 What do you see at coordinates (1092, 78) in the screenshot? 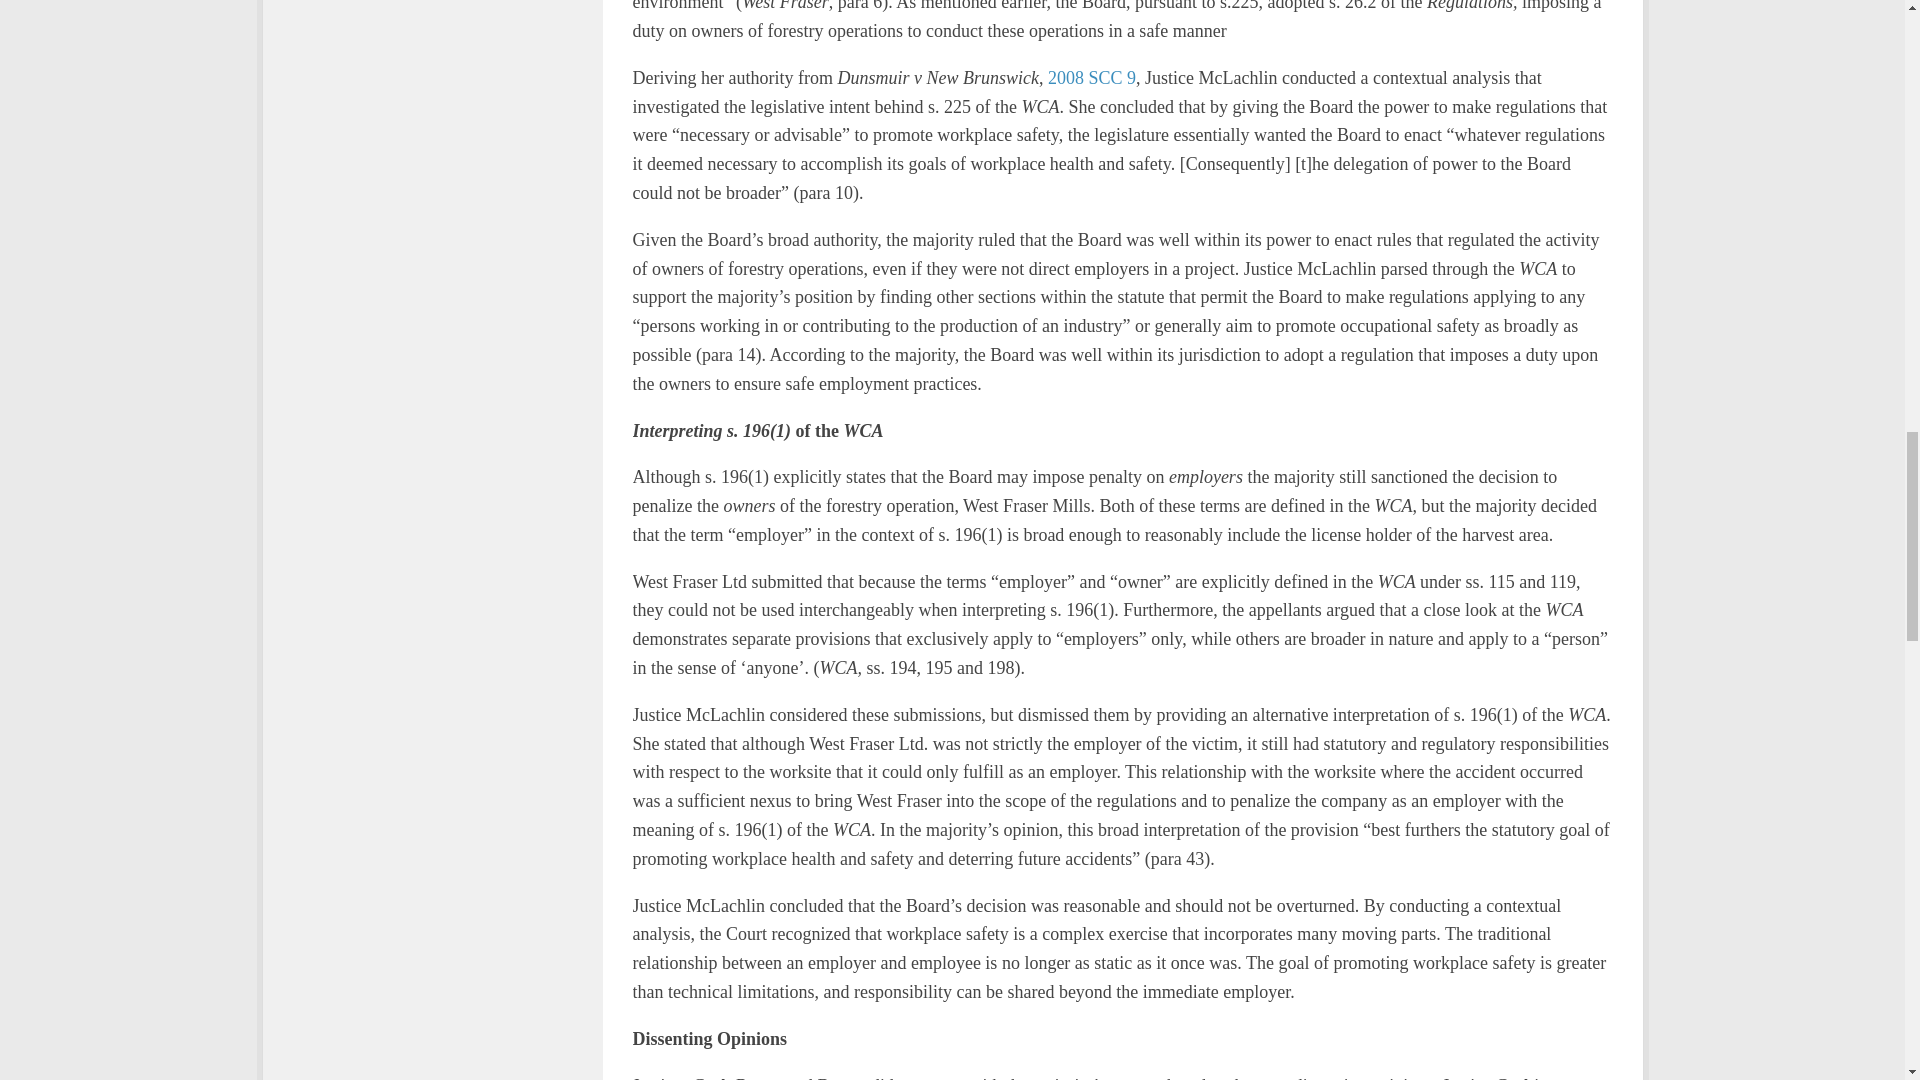
I see `2008 SCC 9` at bounding box center [1092, 78].